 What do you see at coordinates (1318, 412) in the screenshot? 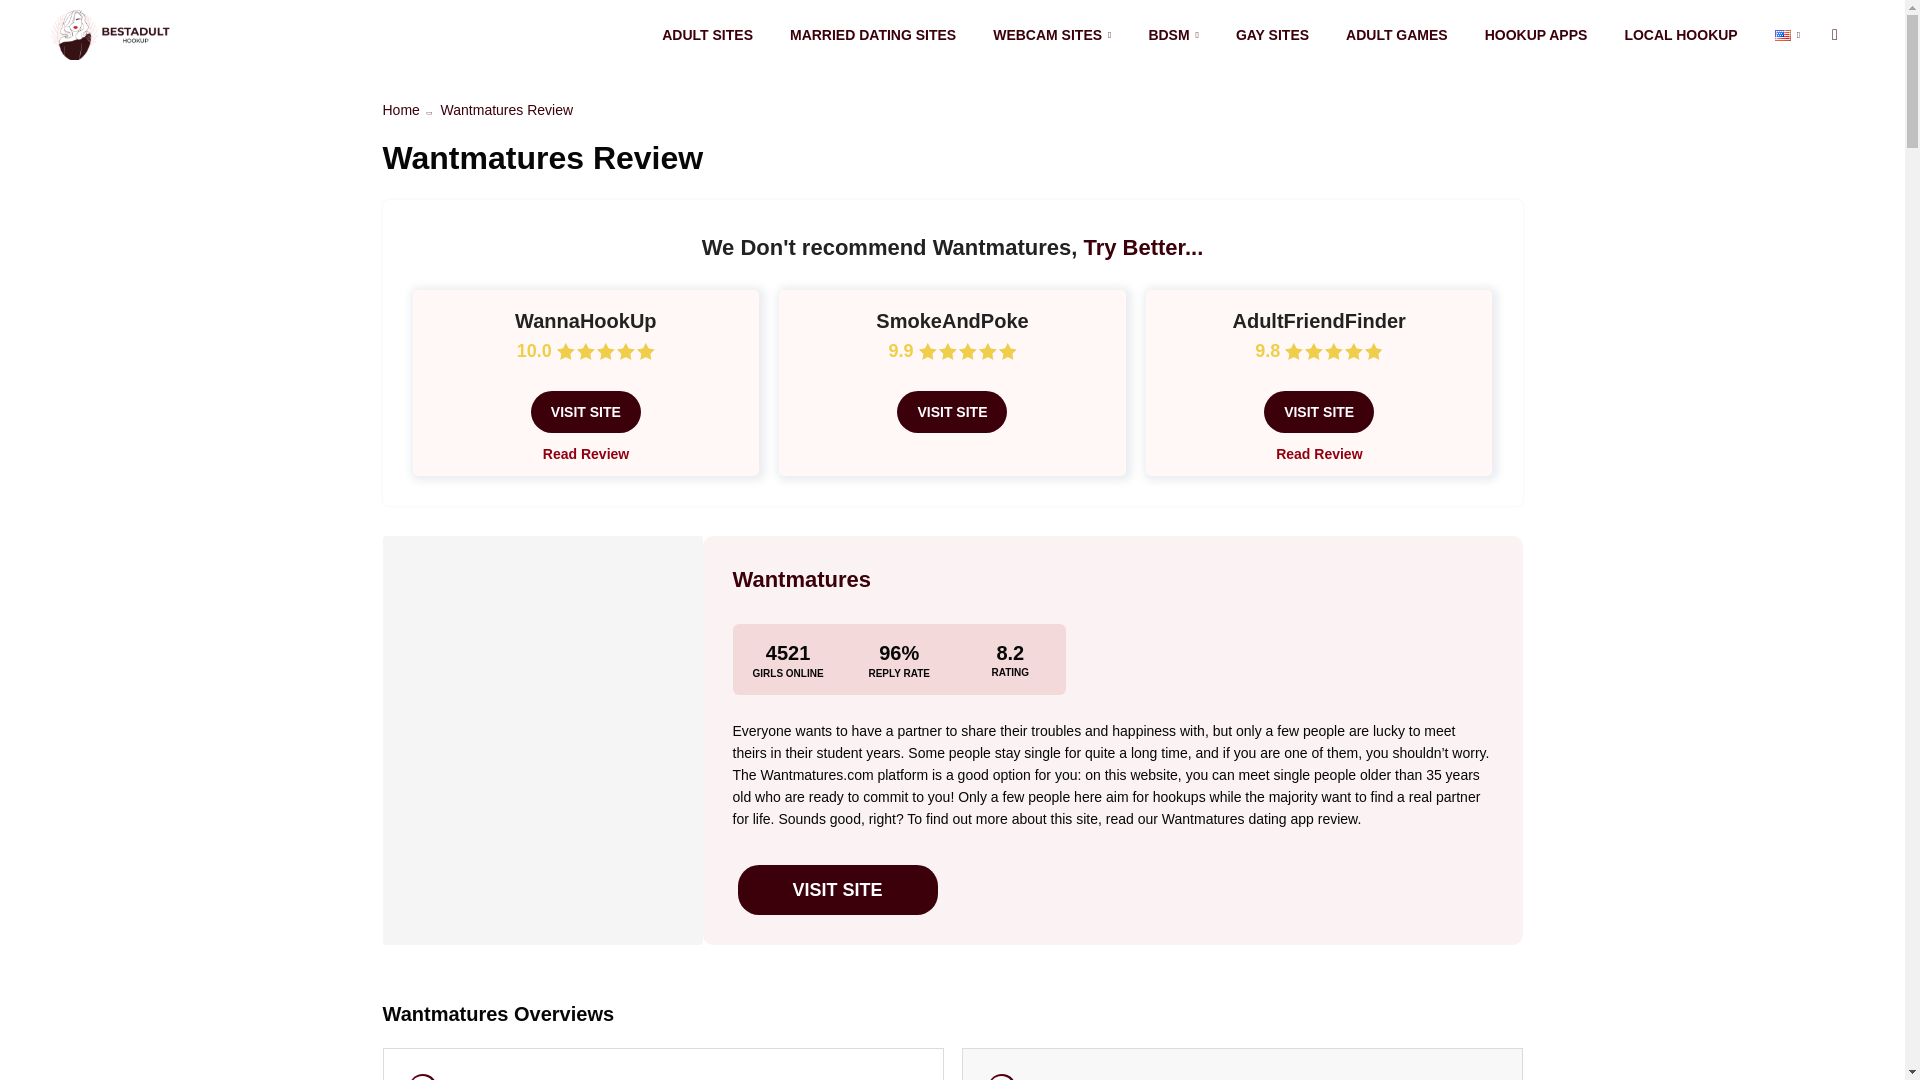
I see `VISIT SITE` at bounding box center [1318, 412].